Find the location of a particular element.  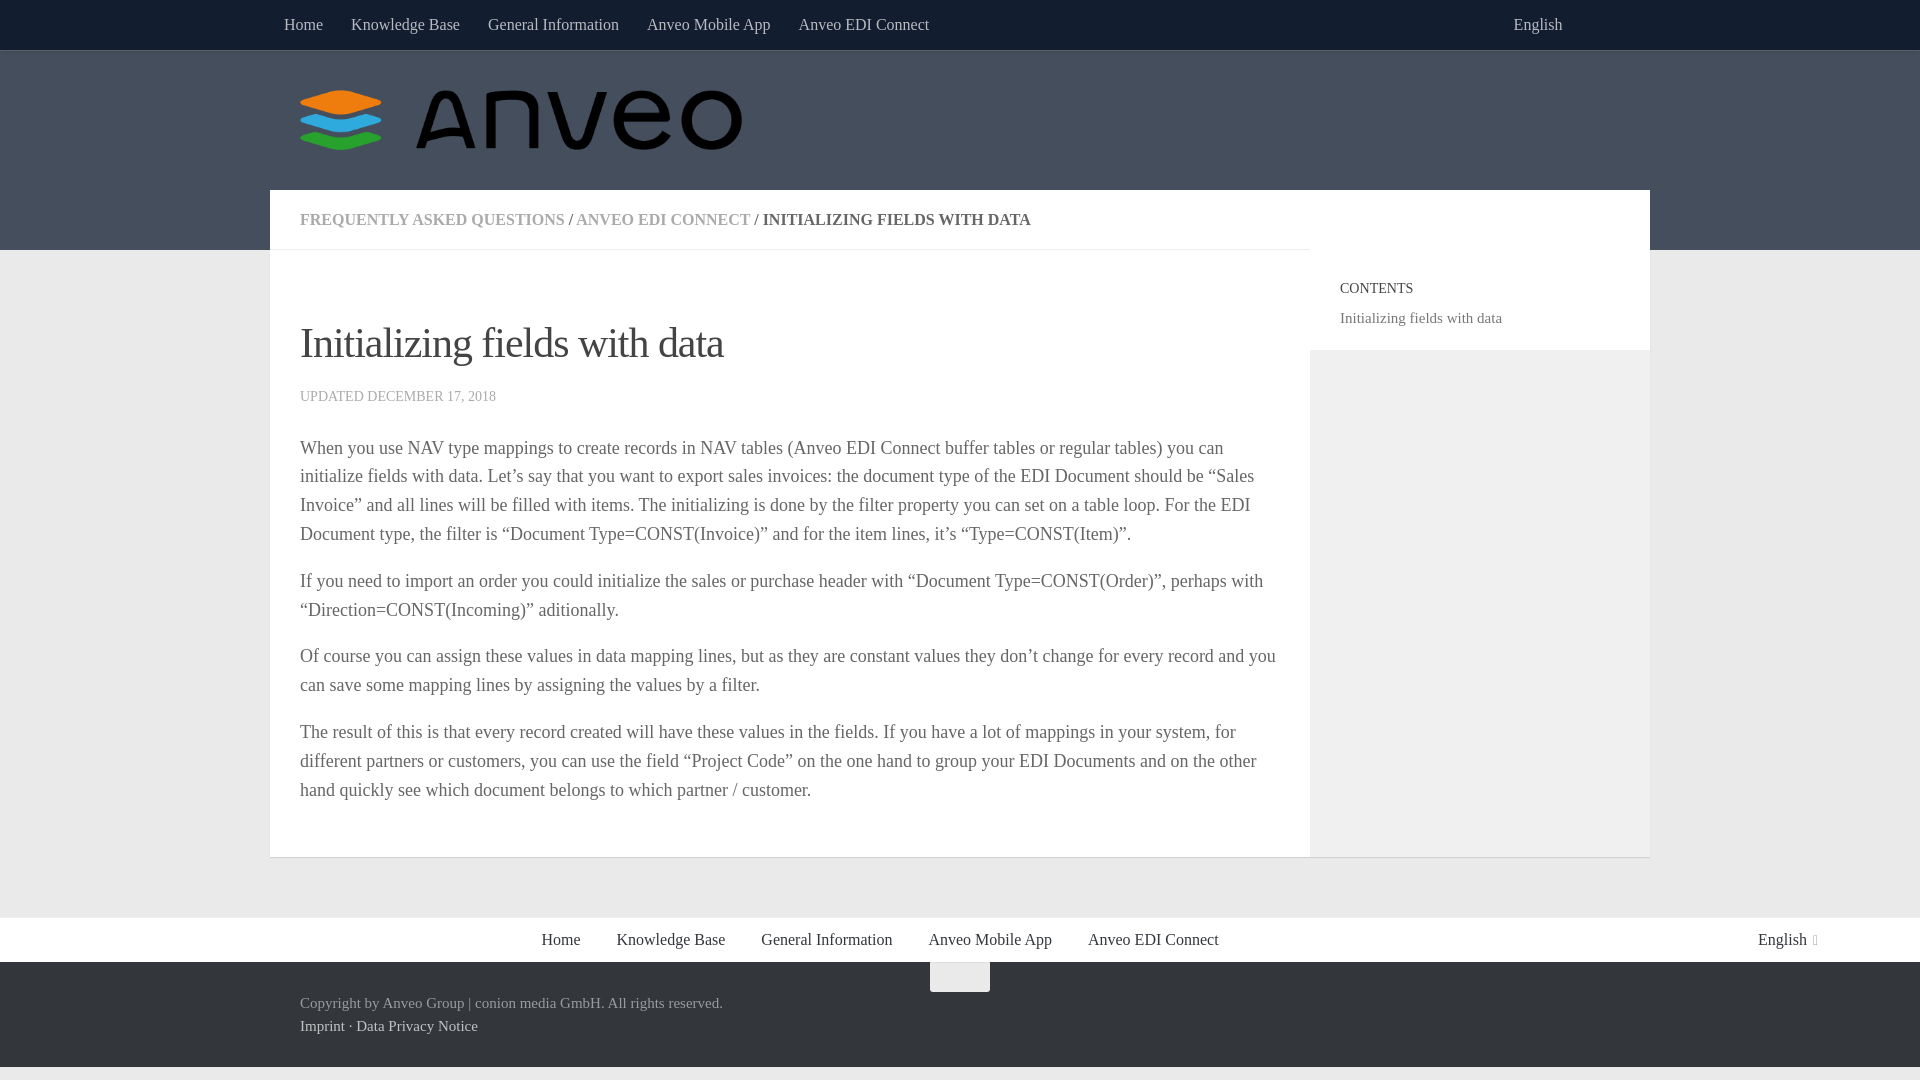

General Information is located at coordinates (826, 940).